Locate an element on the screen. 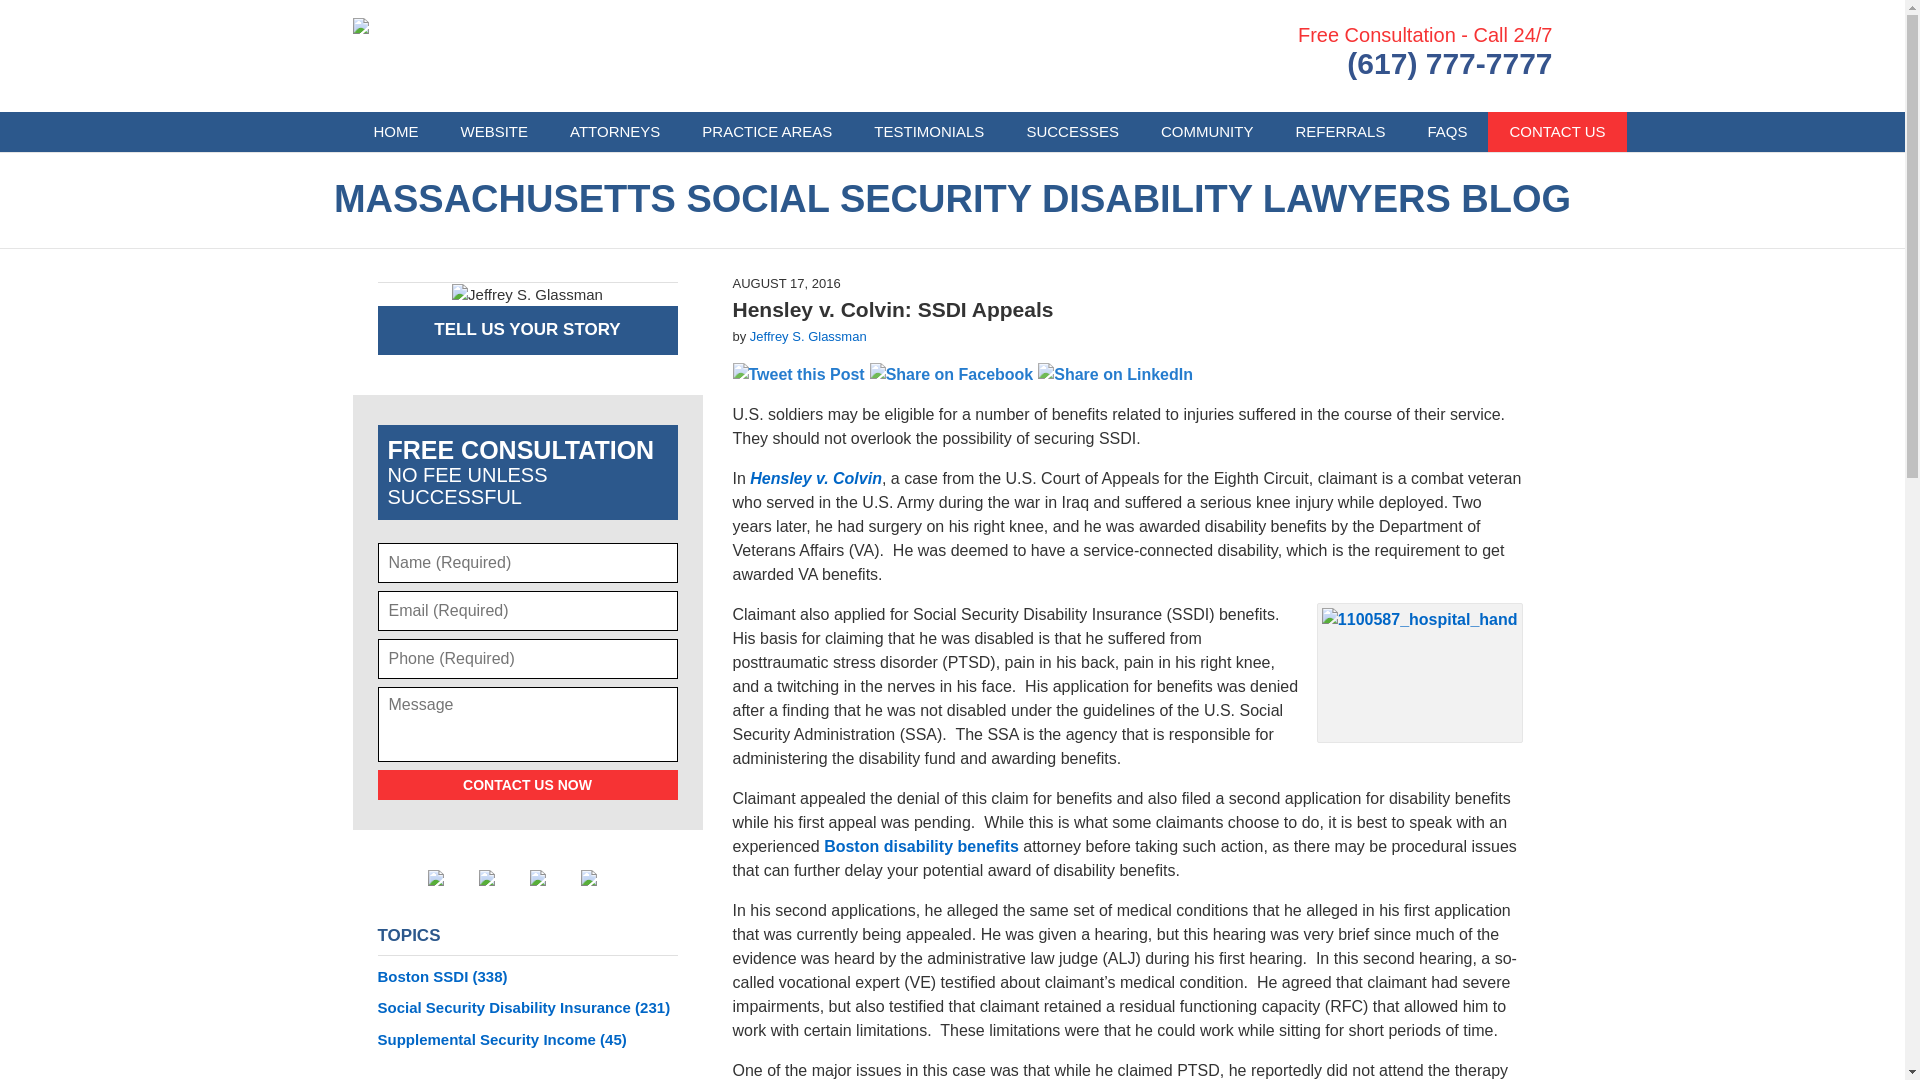 The image size is (1920, 1080). MASSACHUSETTS SOCIAL SECURITY DISABILITY LAWYERS BLOG is located at coordinates (952, 200).